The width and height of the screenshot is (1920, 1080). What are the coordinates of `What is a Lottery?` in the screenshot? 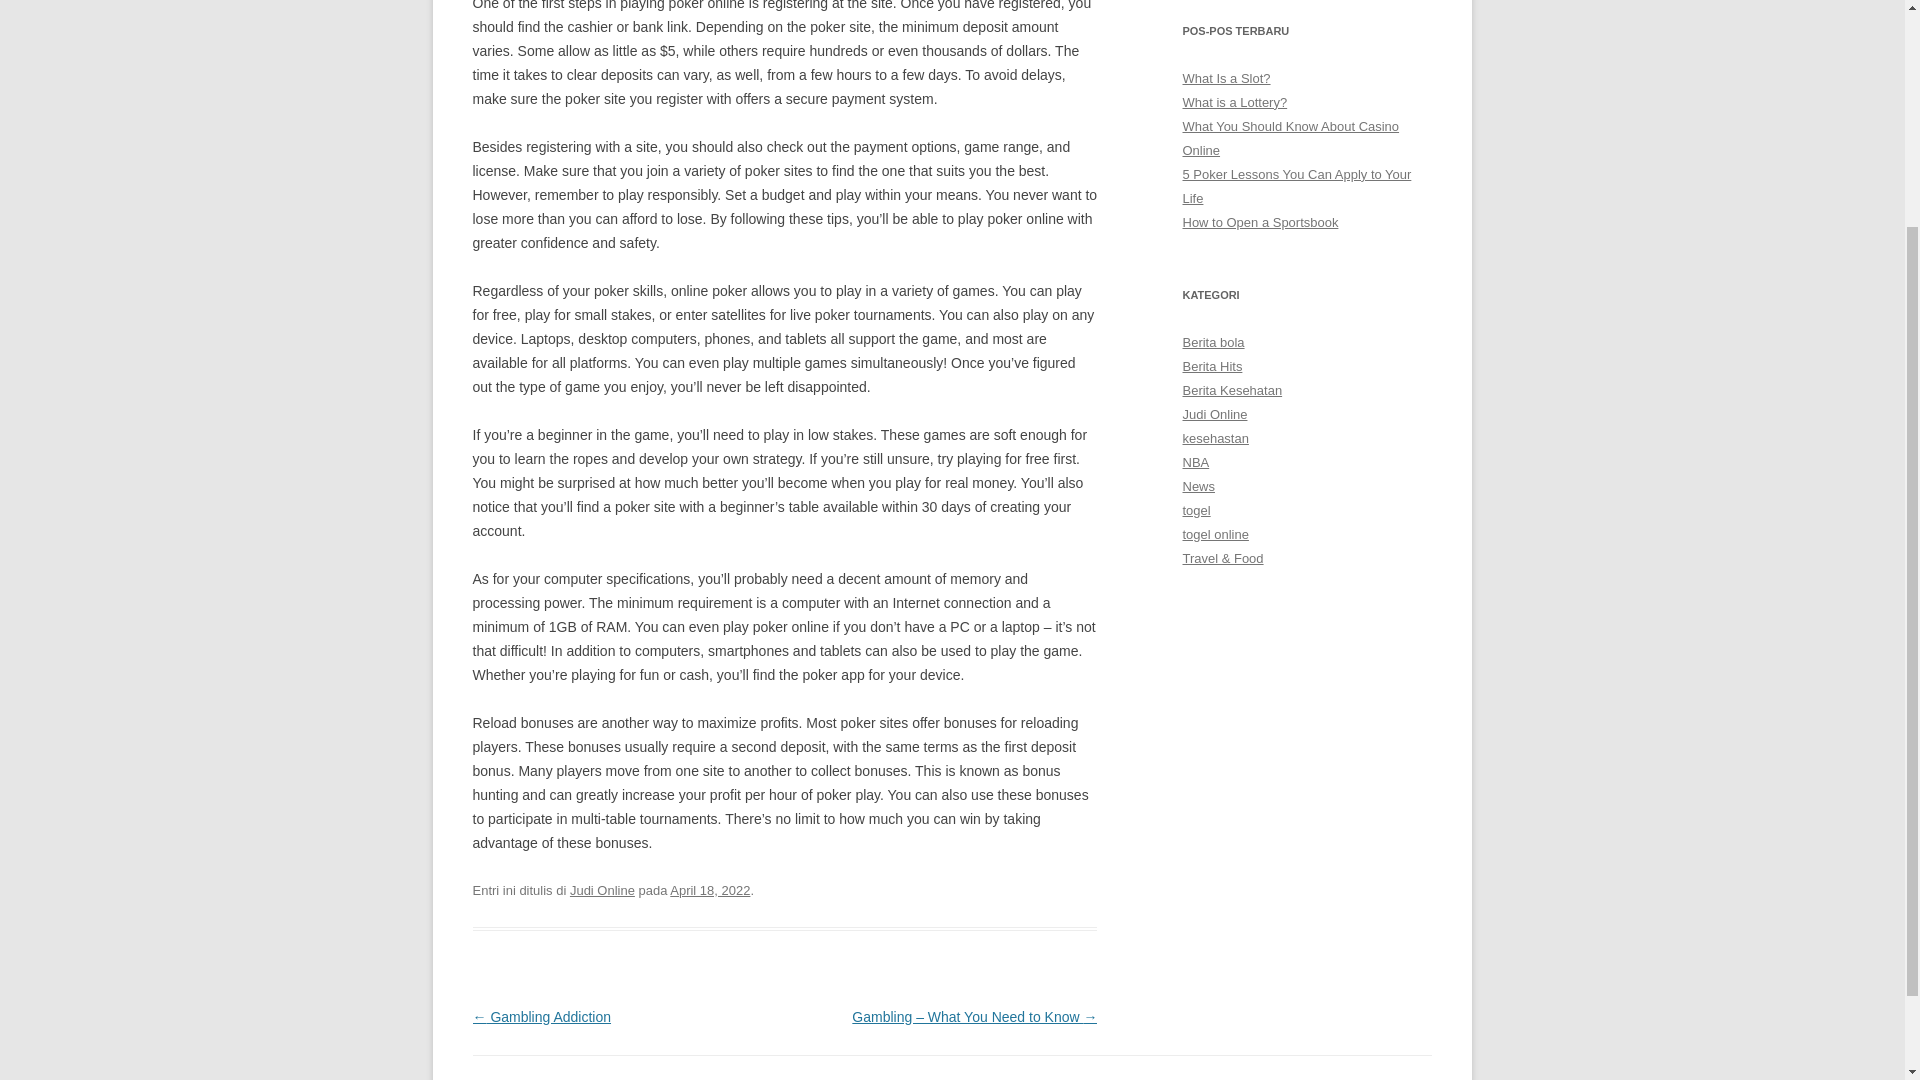 It's located at (1234, 102).